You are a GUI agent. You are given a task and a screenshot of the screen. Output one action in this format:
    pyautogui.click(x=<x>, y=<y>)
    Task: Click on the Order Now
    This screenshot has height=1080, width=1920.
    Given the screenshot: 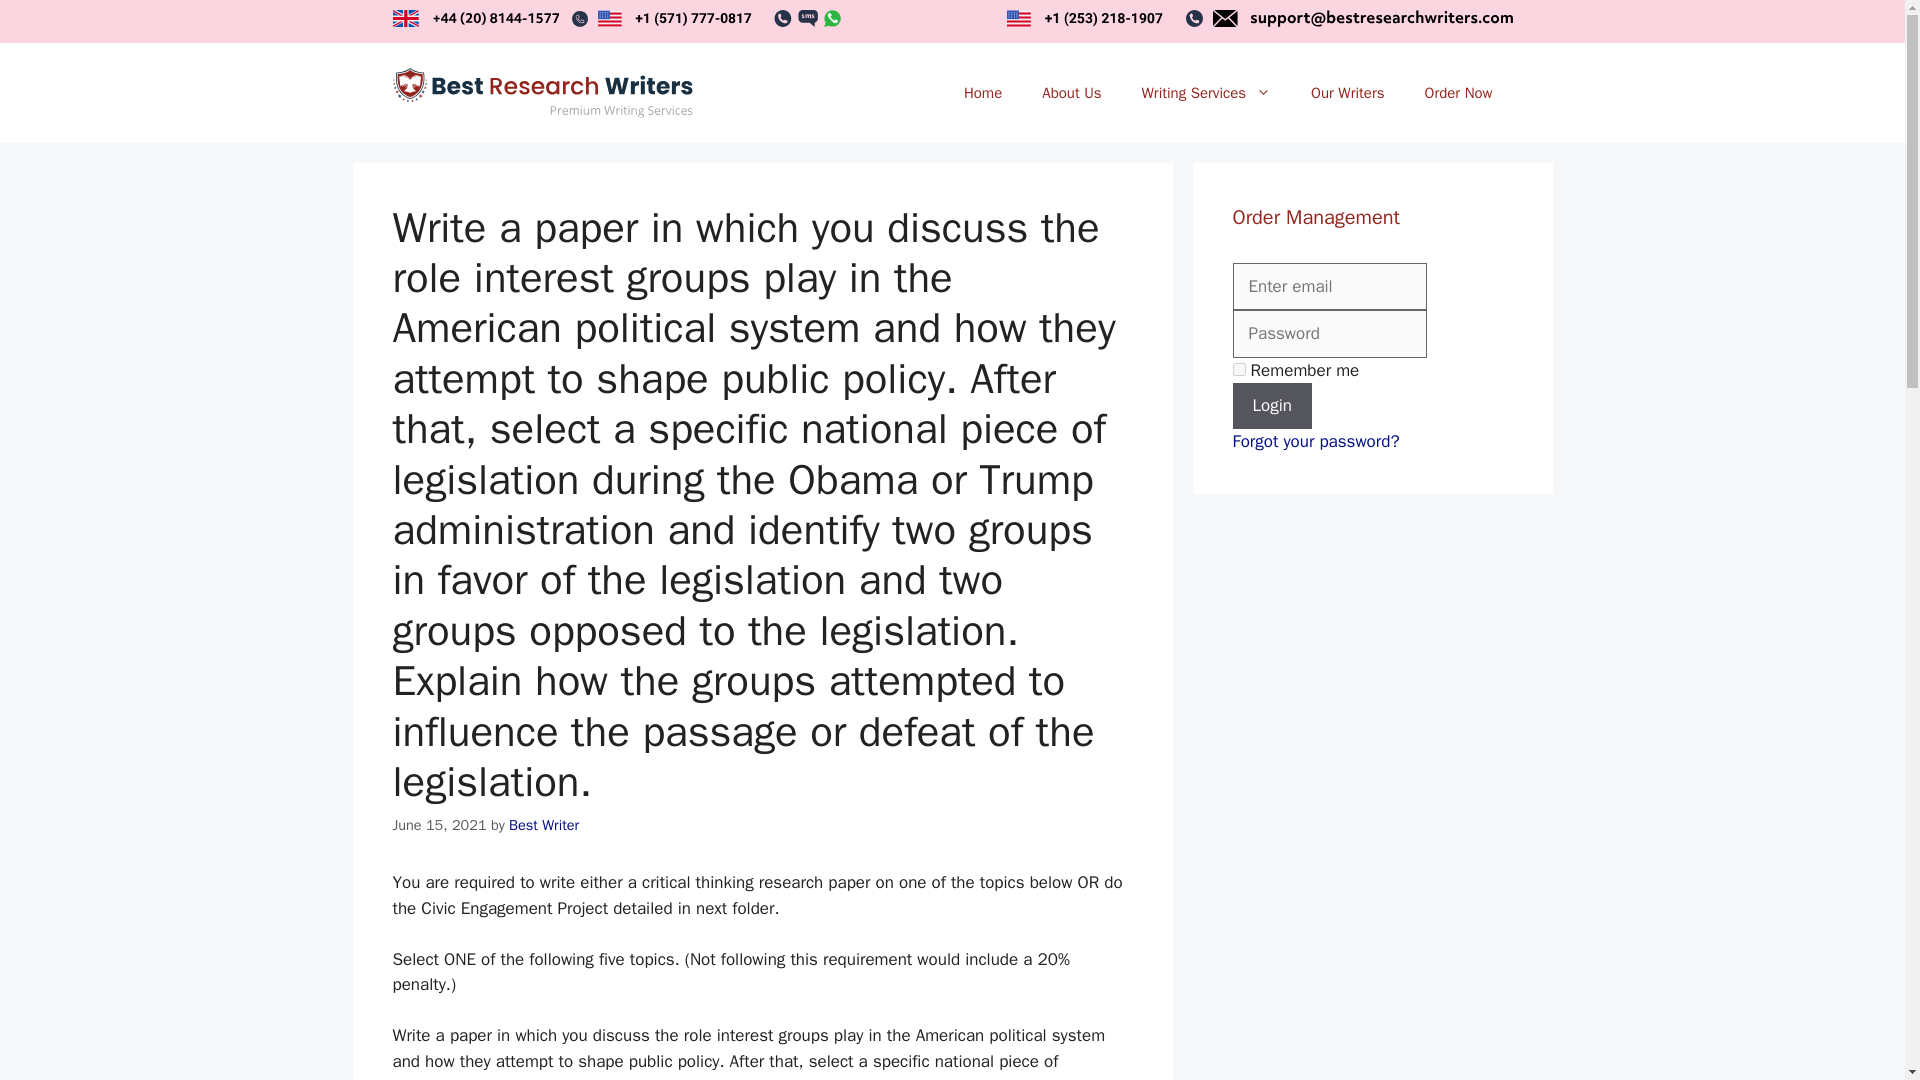 What is the action you would take?
    pyautogui.click(x=1458, y=92)
    